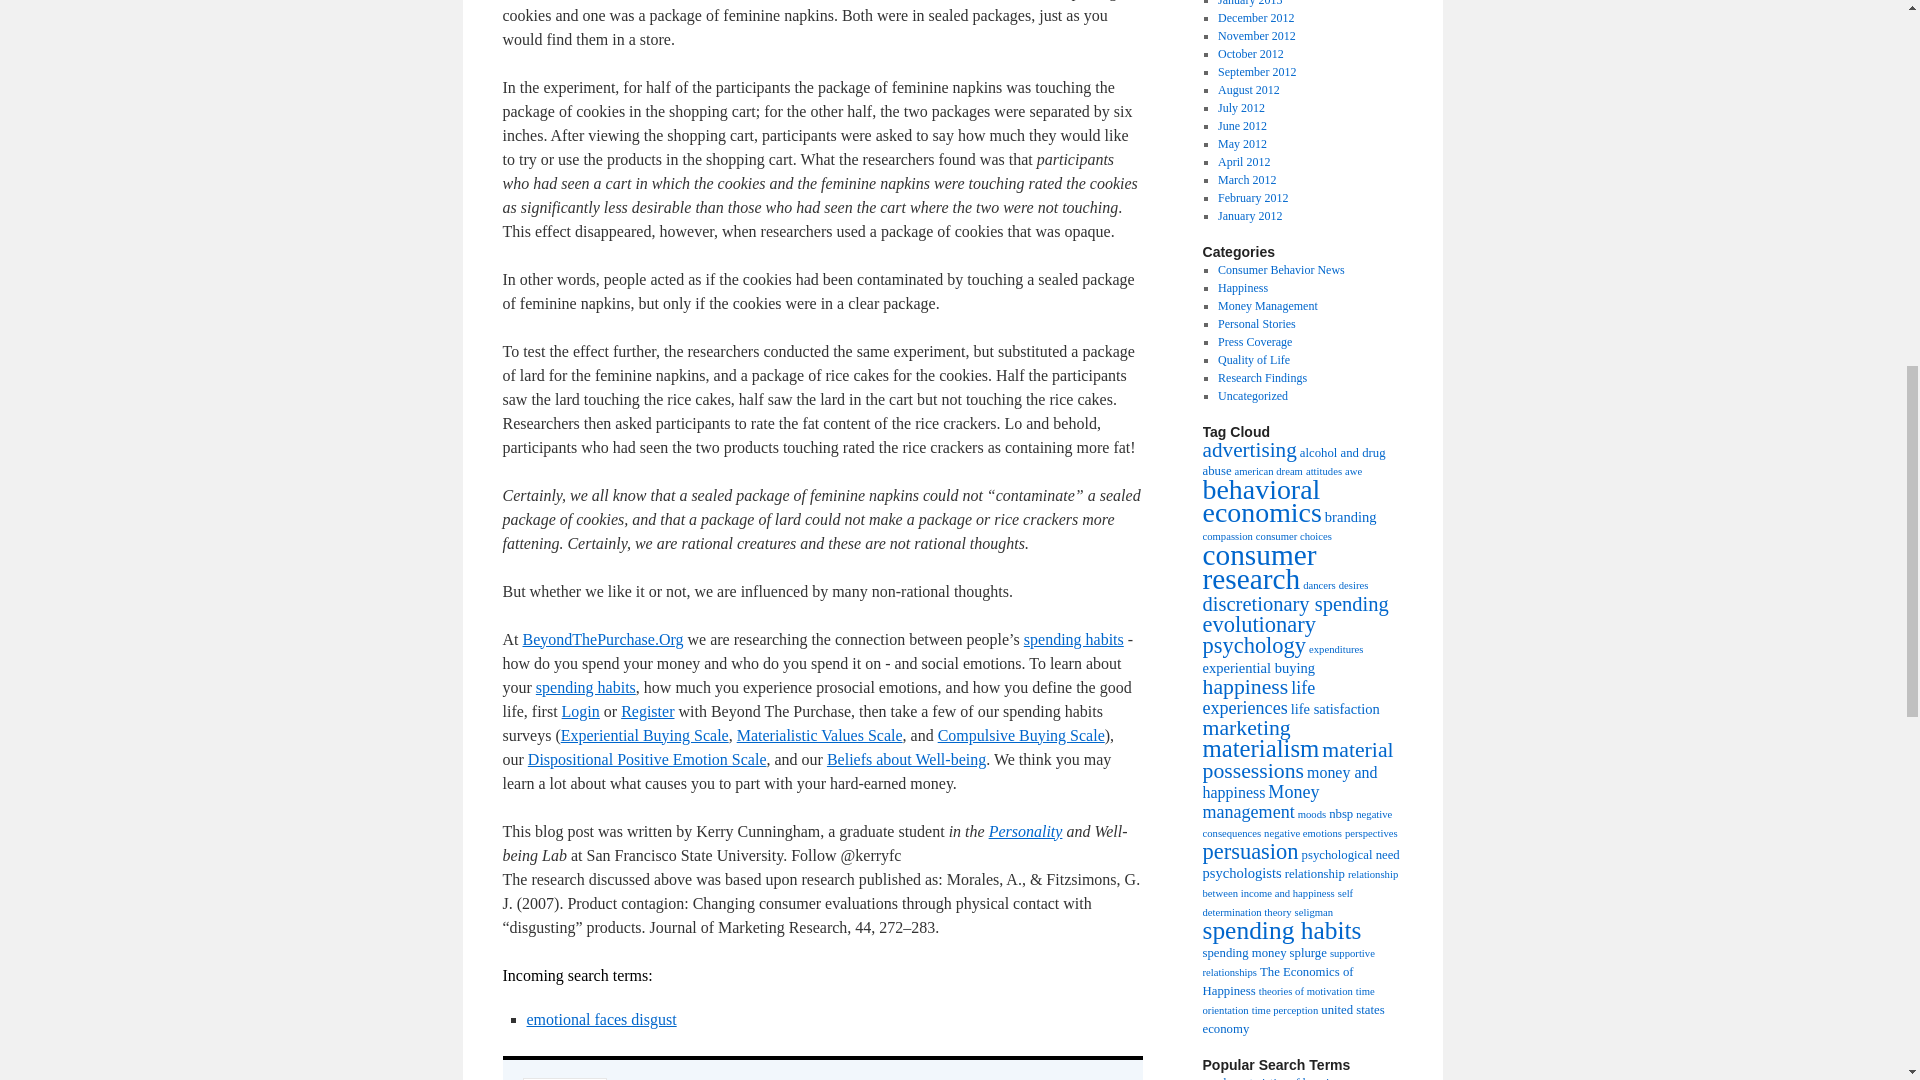 The width and height of the screenshot is (1920, 1080). Describe the element at coordinates (580, 712) in the screenshot. I see `Beyond The Purchase Login` at that location.